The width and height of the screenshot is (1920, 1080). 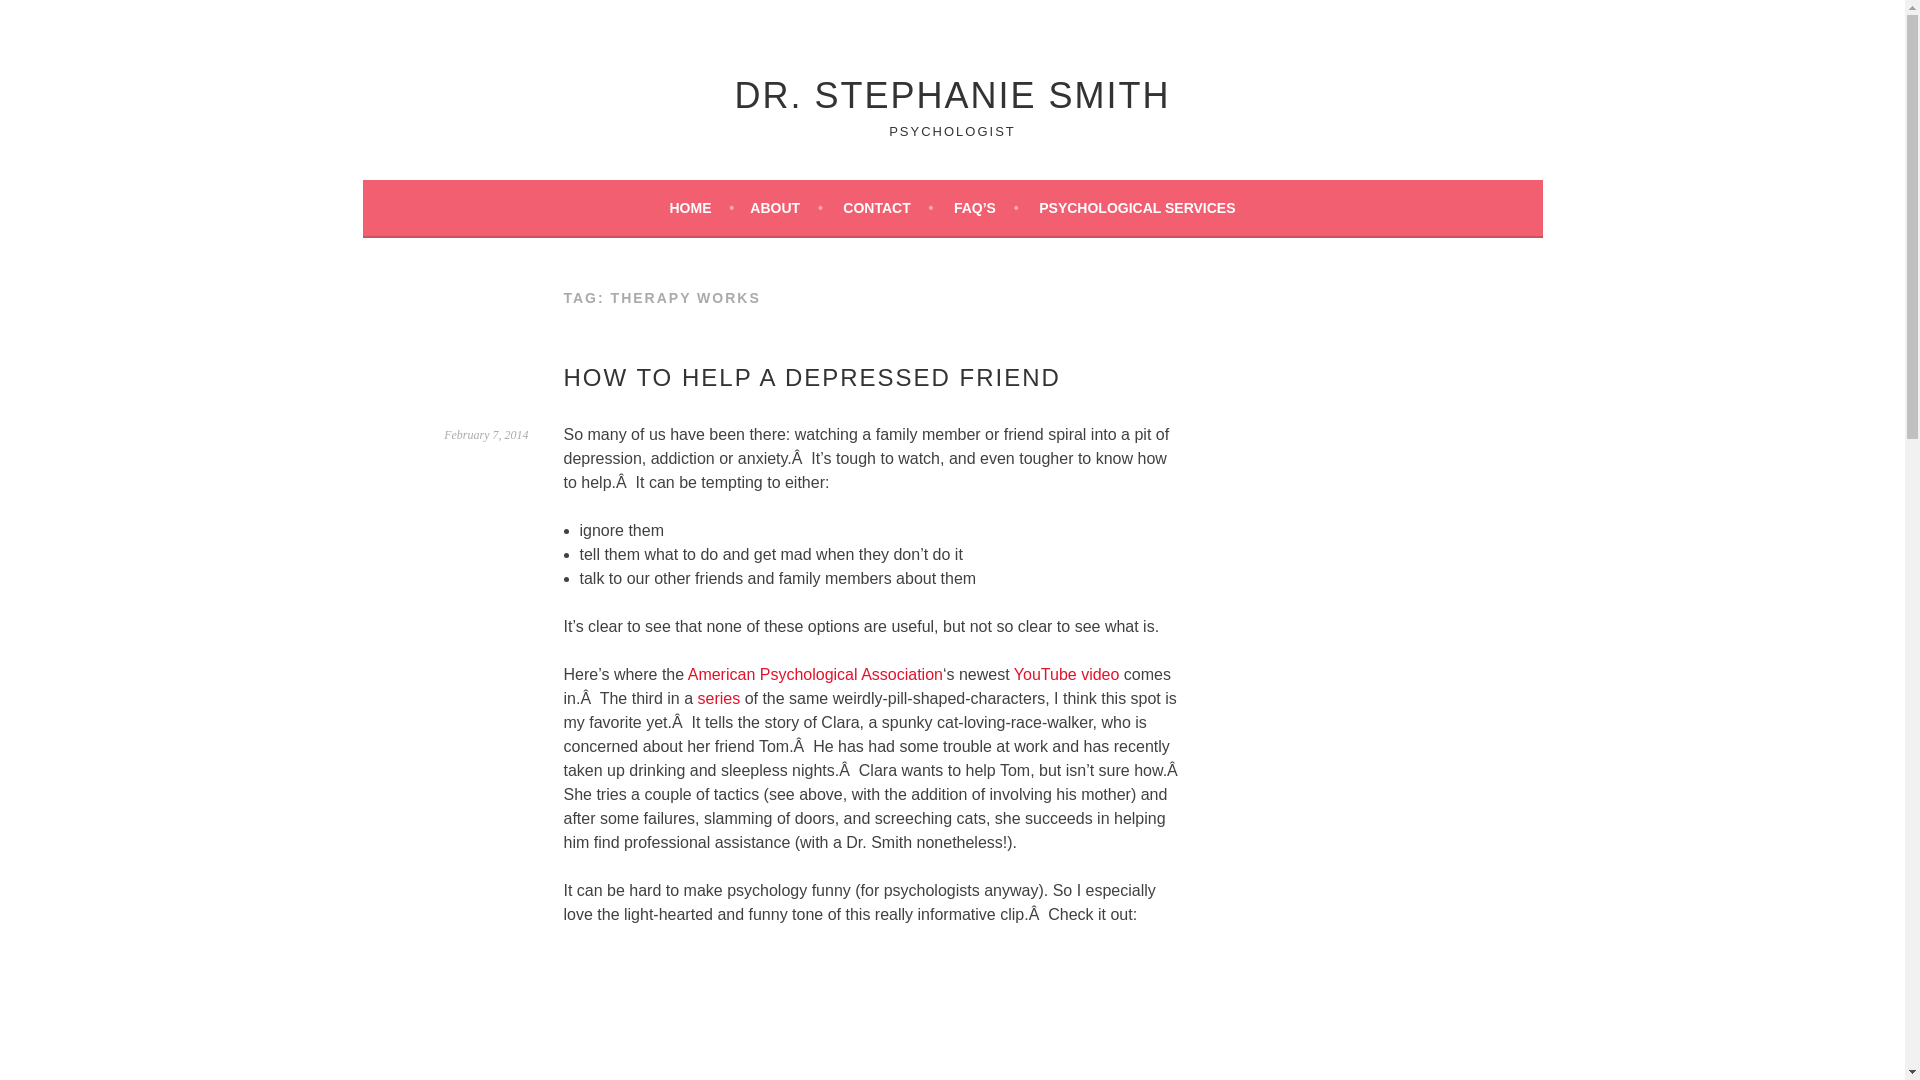 I want to click on YouTube video, so click(x=1066, y=674).